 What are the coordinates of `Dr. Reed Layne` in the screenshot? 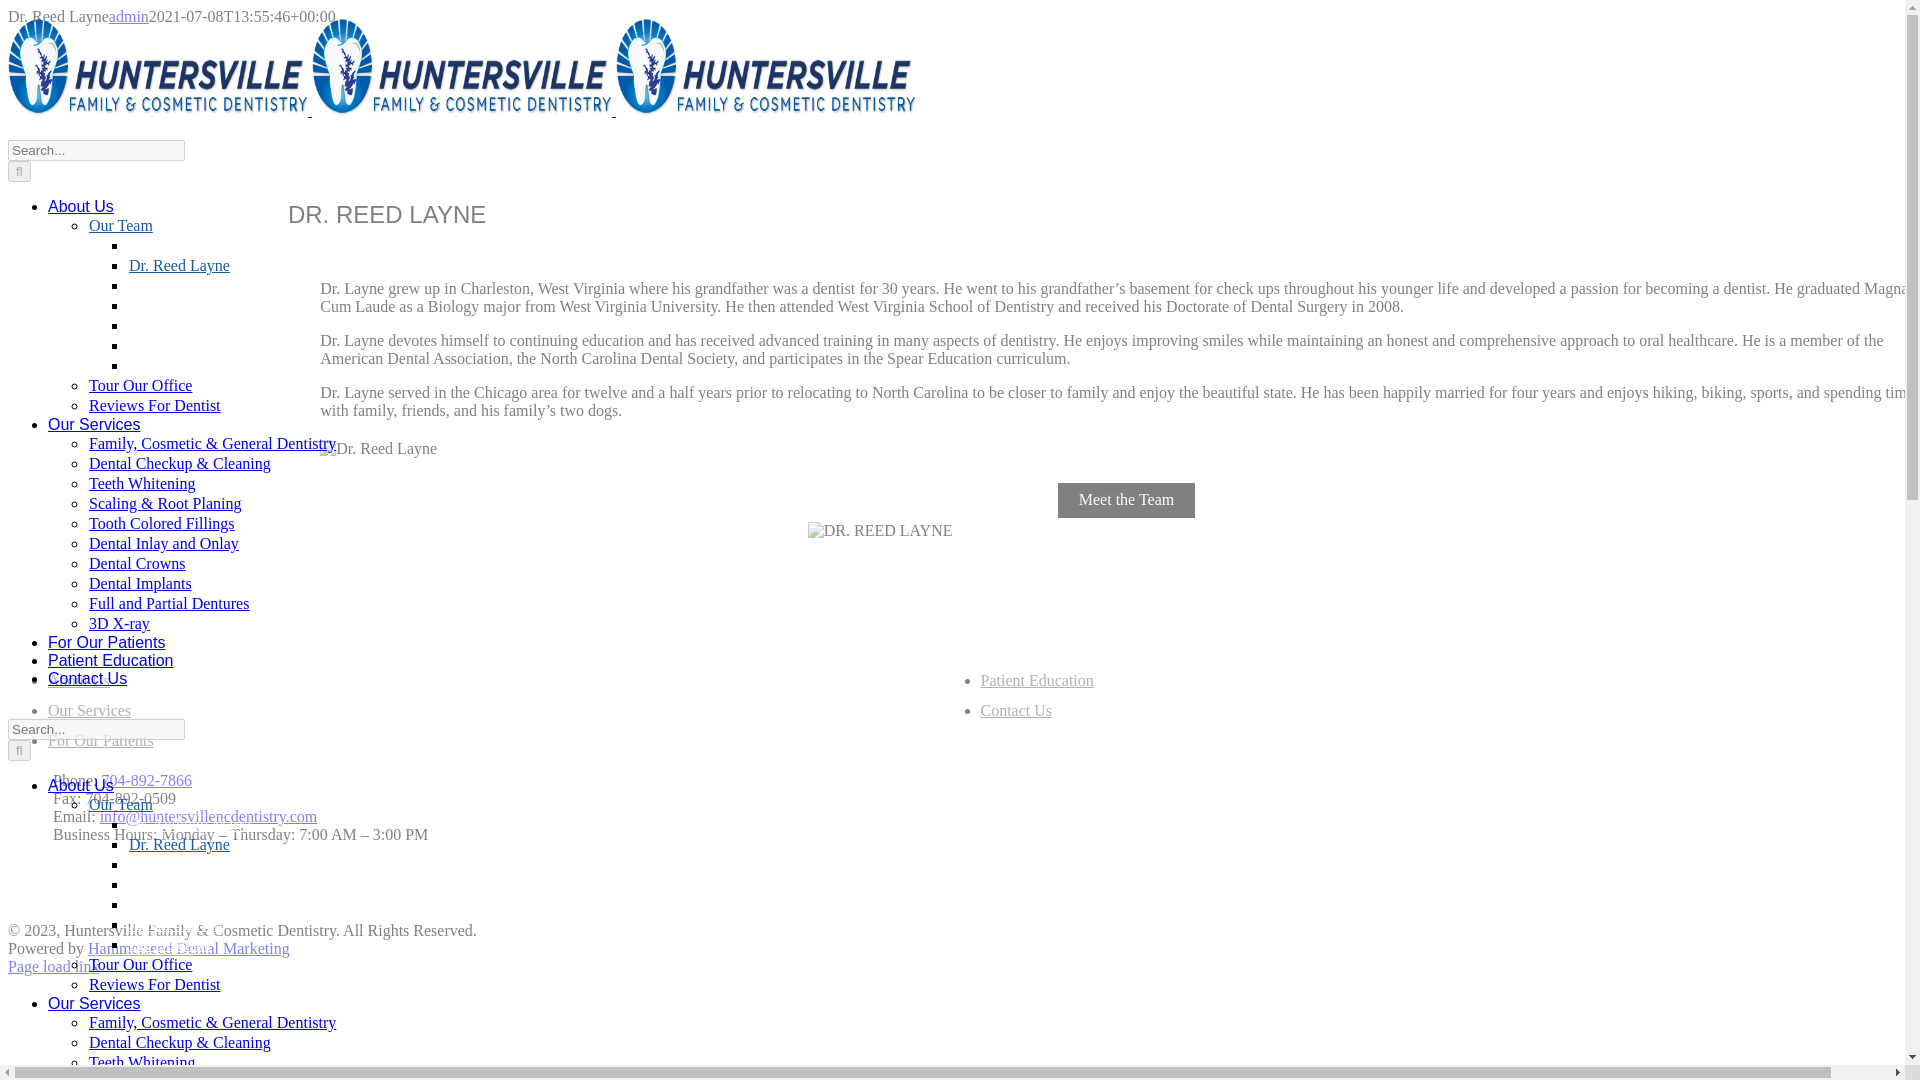 It's located at (179, 844).